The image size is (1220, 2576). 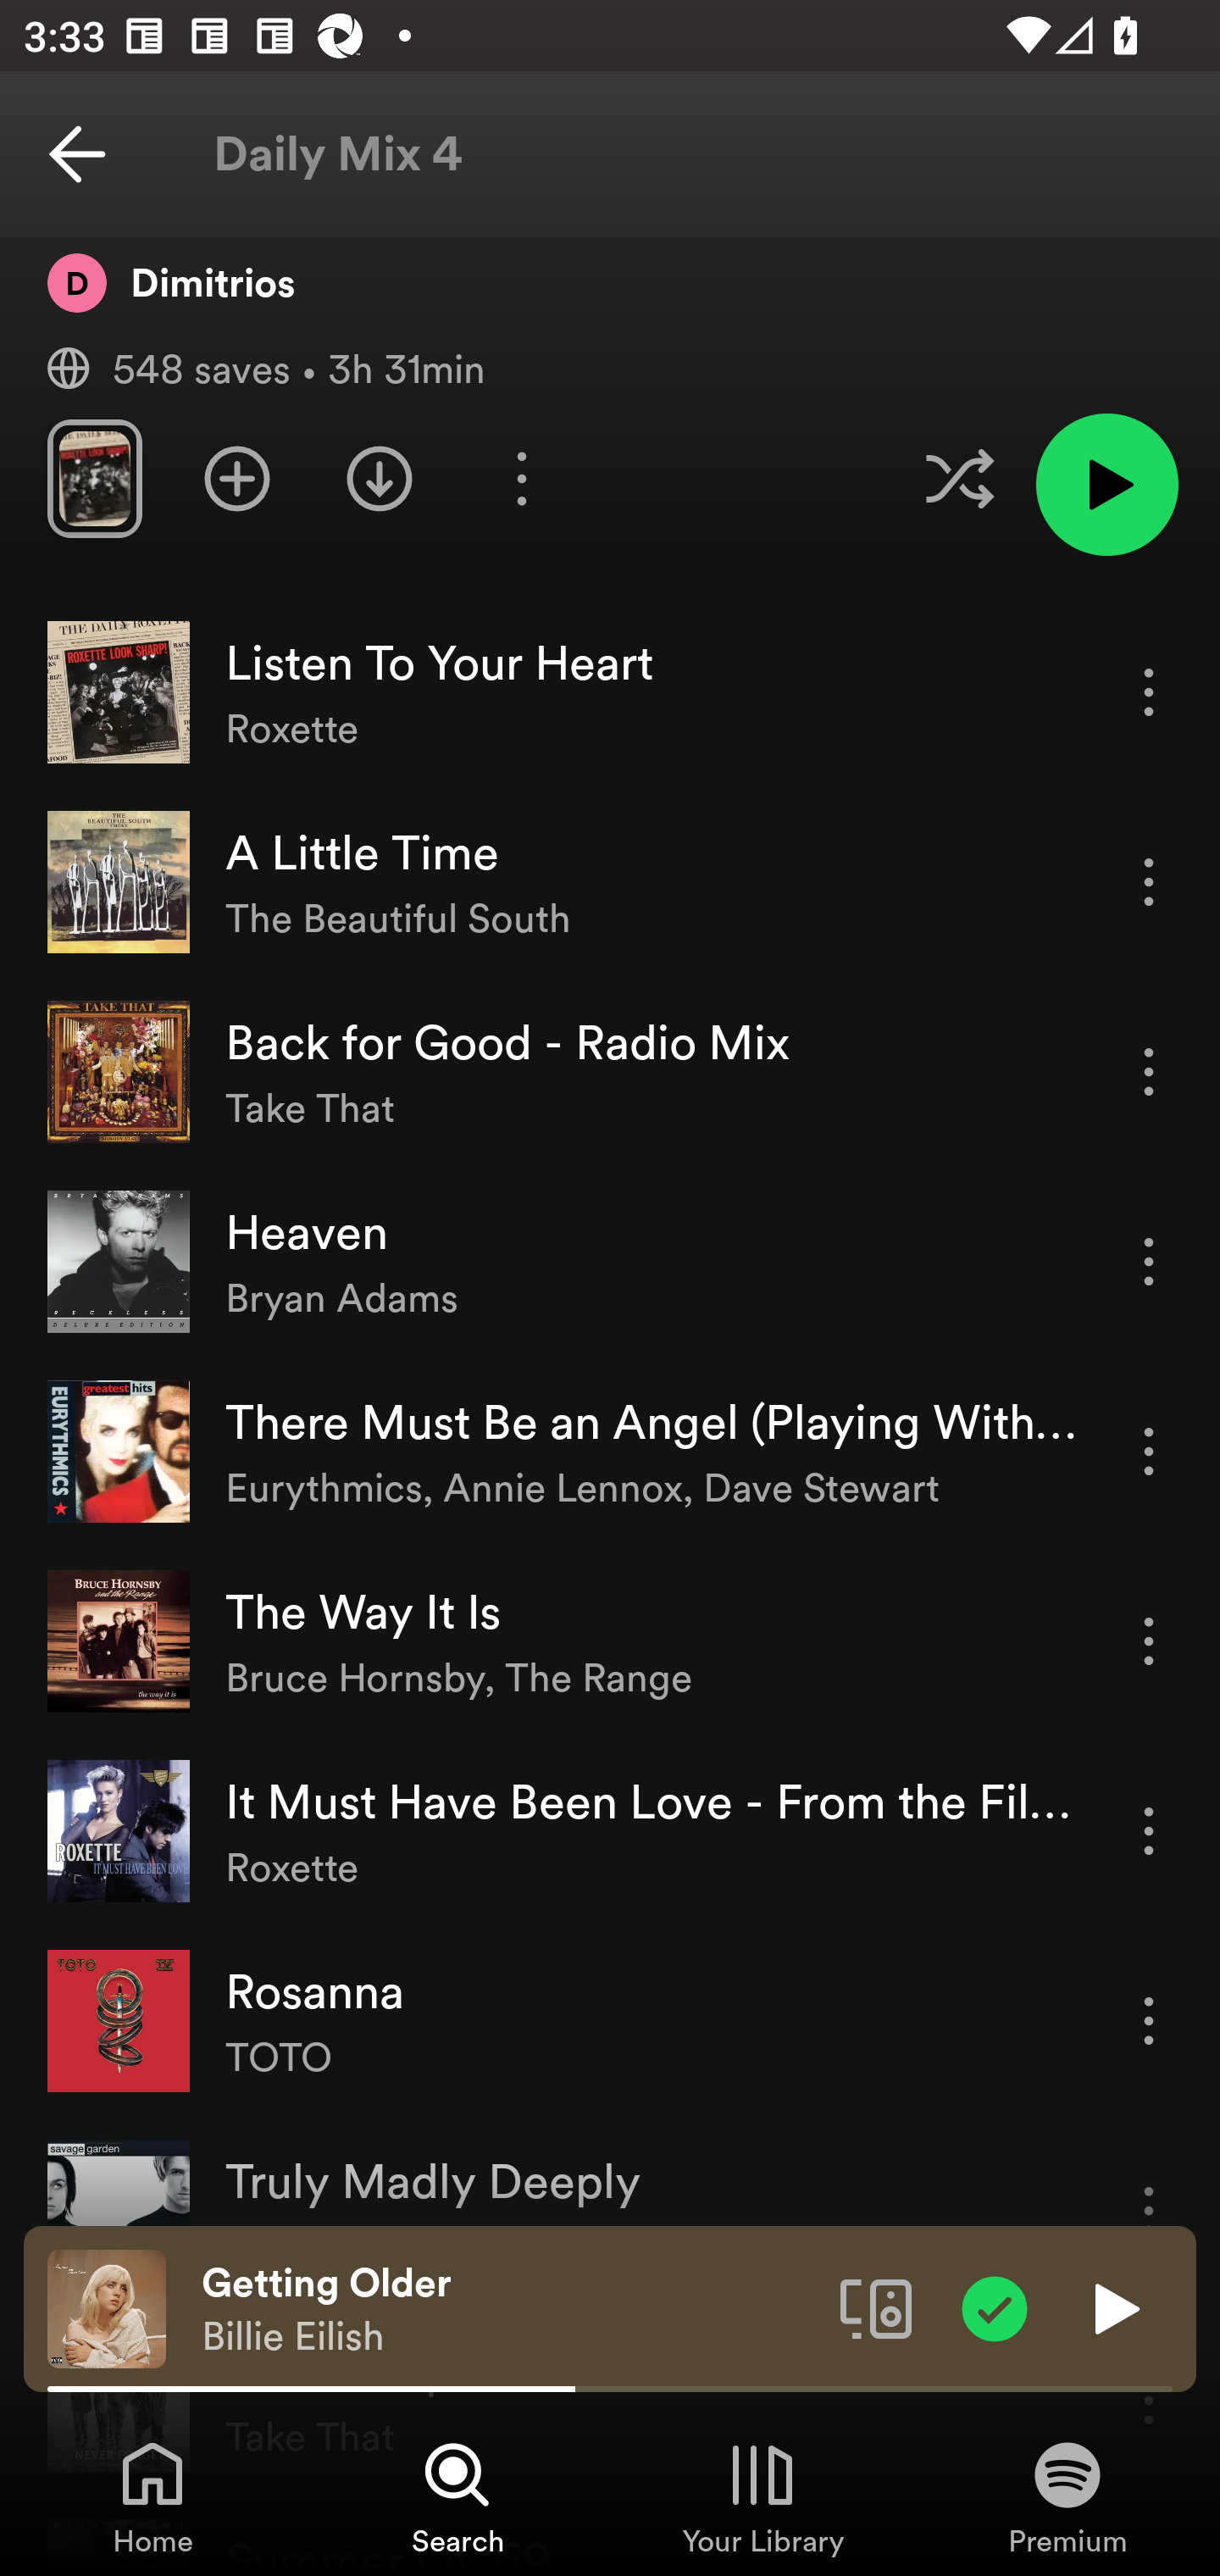 I want to click on Add playlist to Your Library, so click(x=237, y=478).